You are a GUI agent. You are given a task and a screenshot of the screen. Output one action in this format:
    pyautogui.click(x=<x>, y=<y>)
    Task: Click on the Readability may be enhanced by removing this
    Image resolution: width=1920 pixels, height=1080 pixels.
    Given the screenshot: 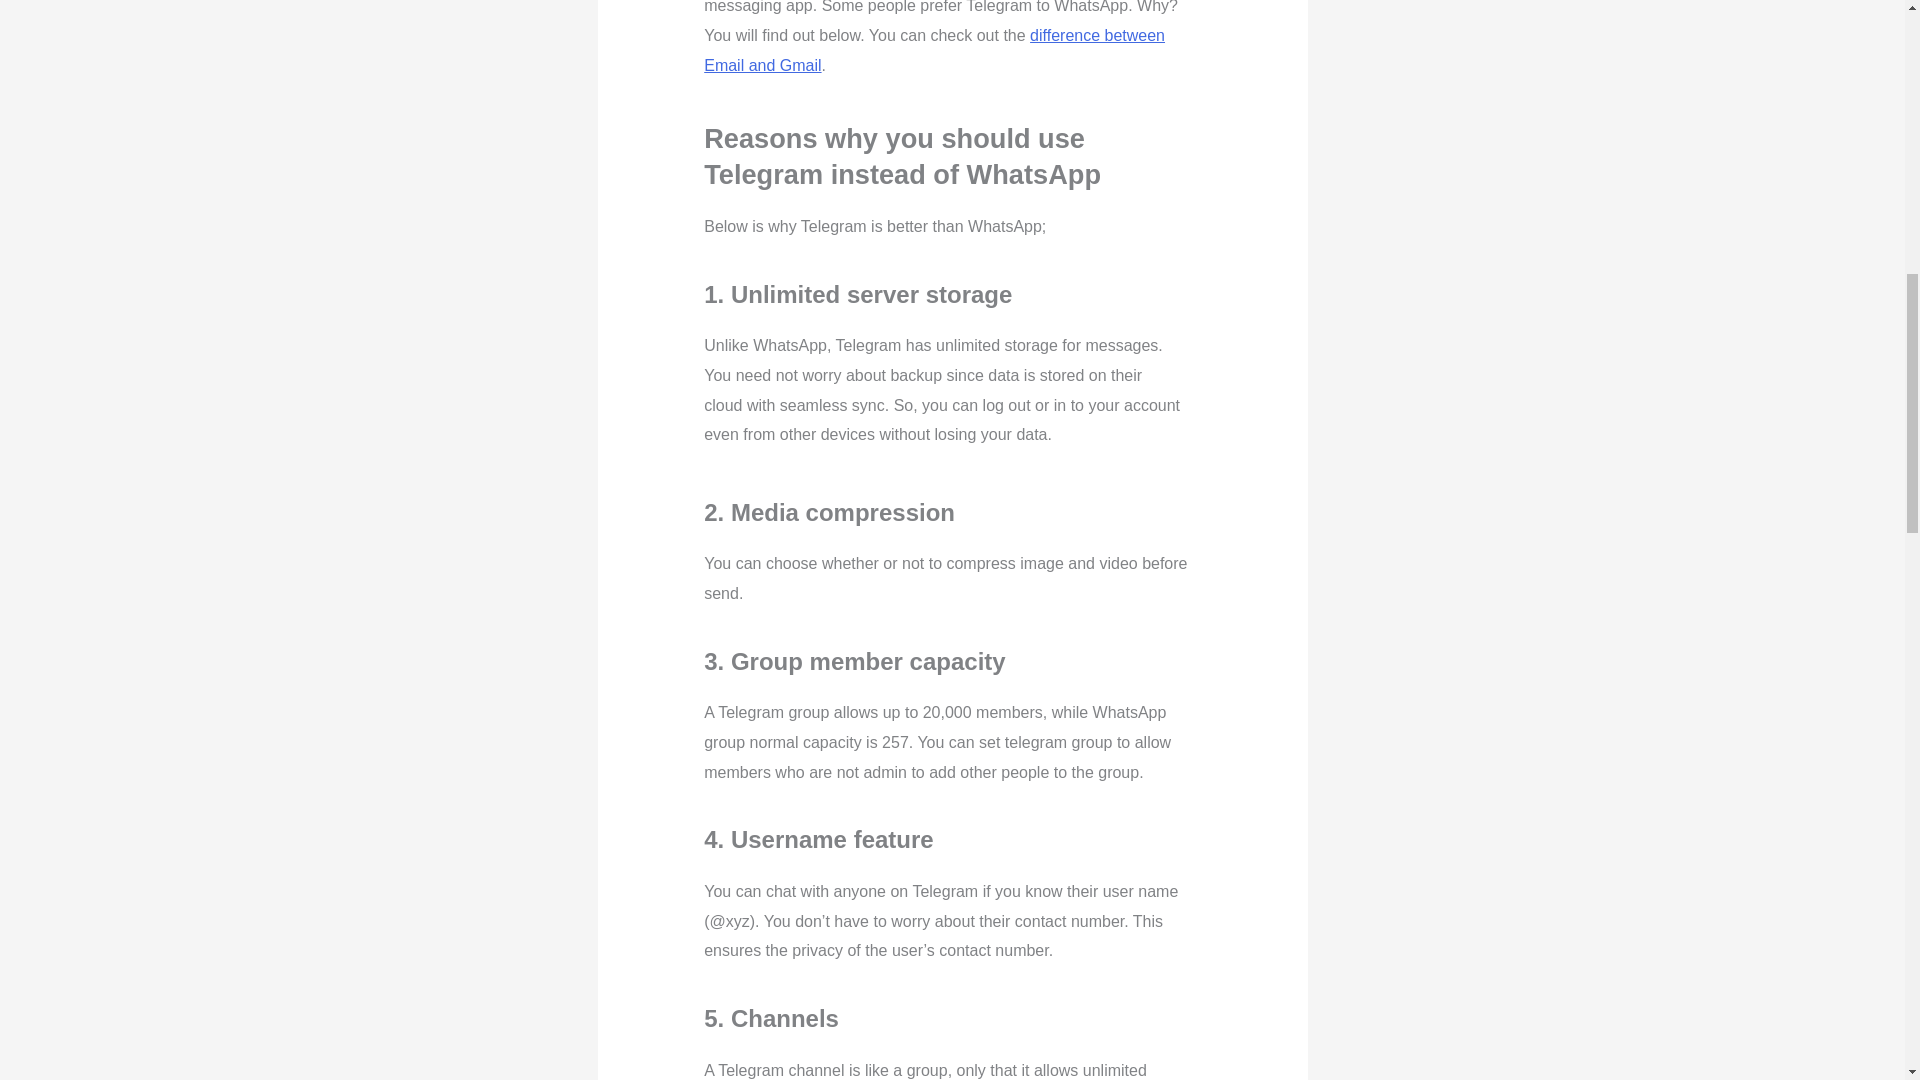 What is the action you would take?
    pyautogui.click(x=962, y=138)
    